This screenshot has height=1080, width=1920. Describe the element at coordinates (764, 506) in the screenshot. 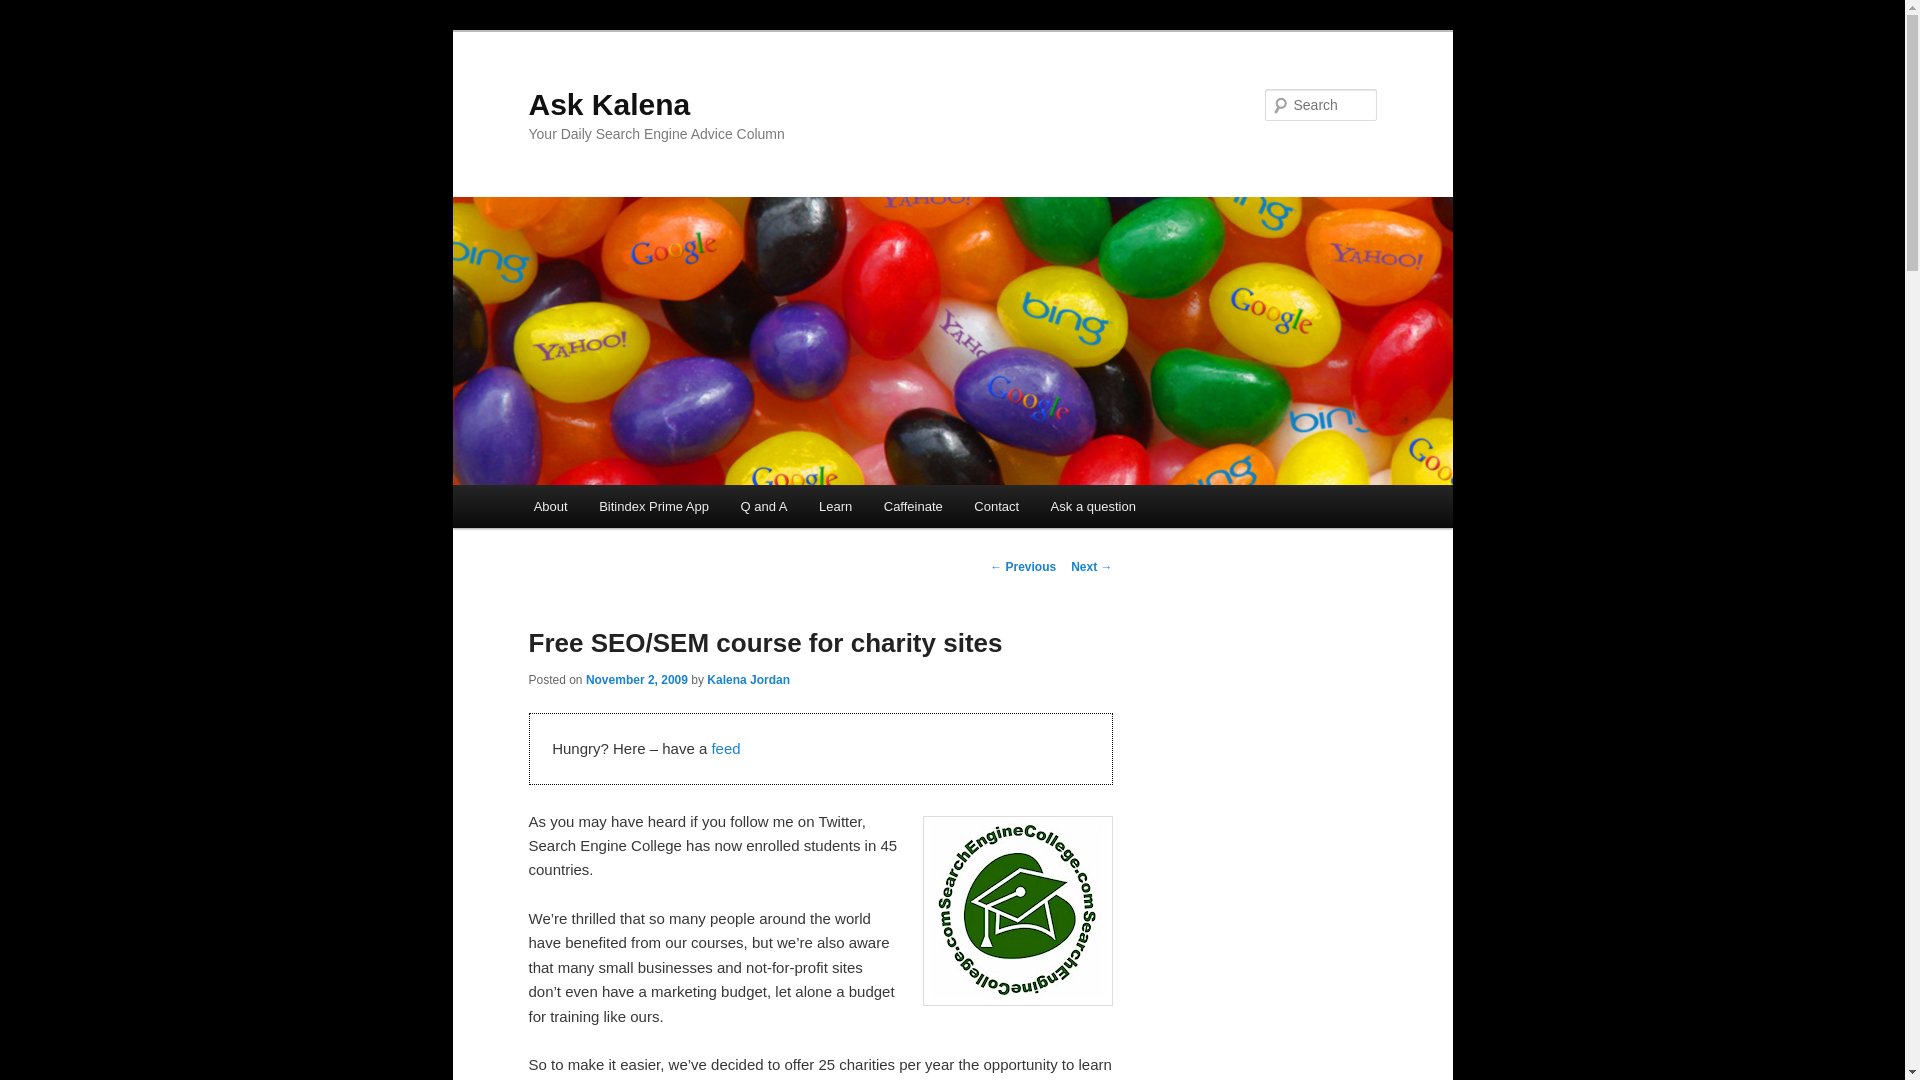

I see `Q and A` at that location.